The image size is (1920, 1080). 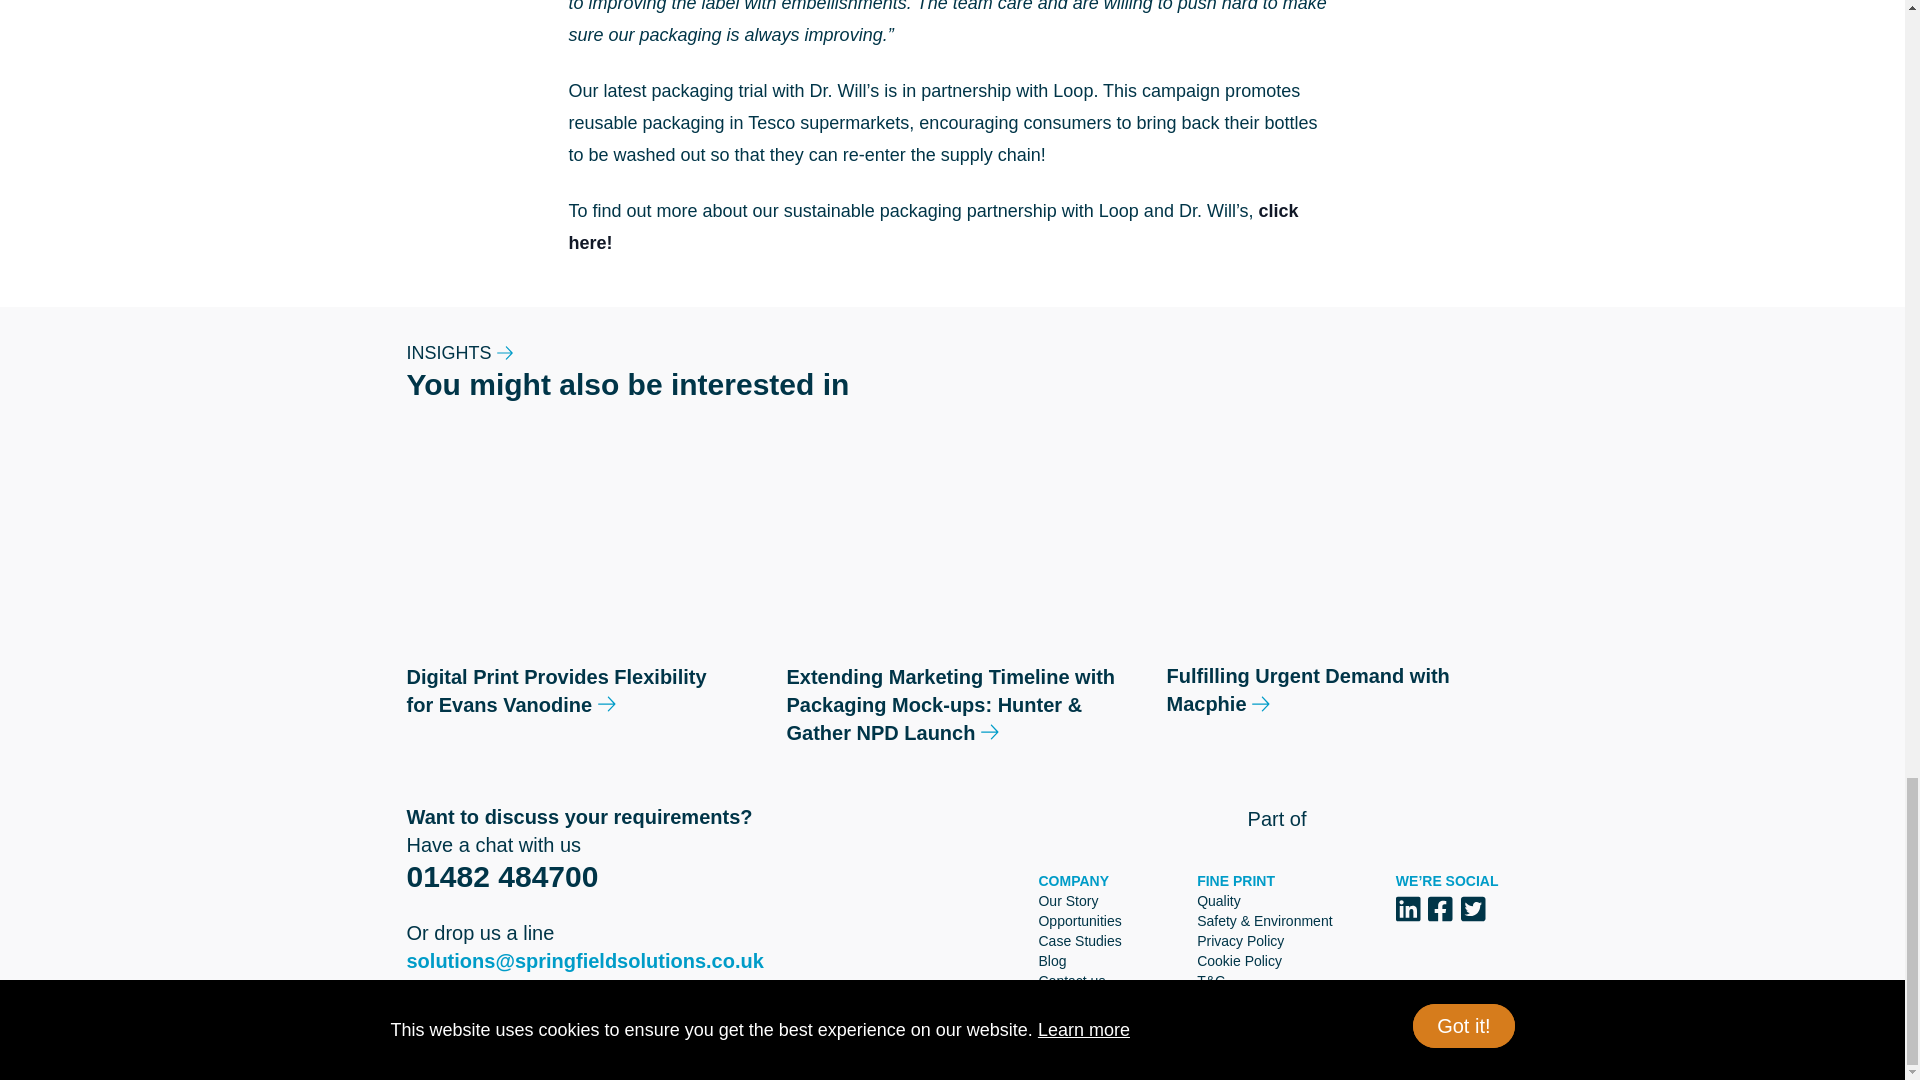 What do you see at coordinates (1072, 981) in the screenshot?
I see `Contact us` at bounding box center [1072, 981].